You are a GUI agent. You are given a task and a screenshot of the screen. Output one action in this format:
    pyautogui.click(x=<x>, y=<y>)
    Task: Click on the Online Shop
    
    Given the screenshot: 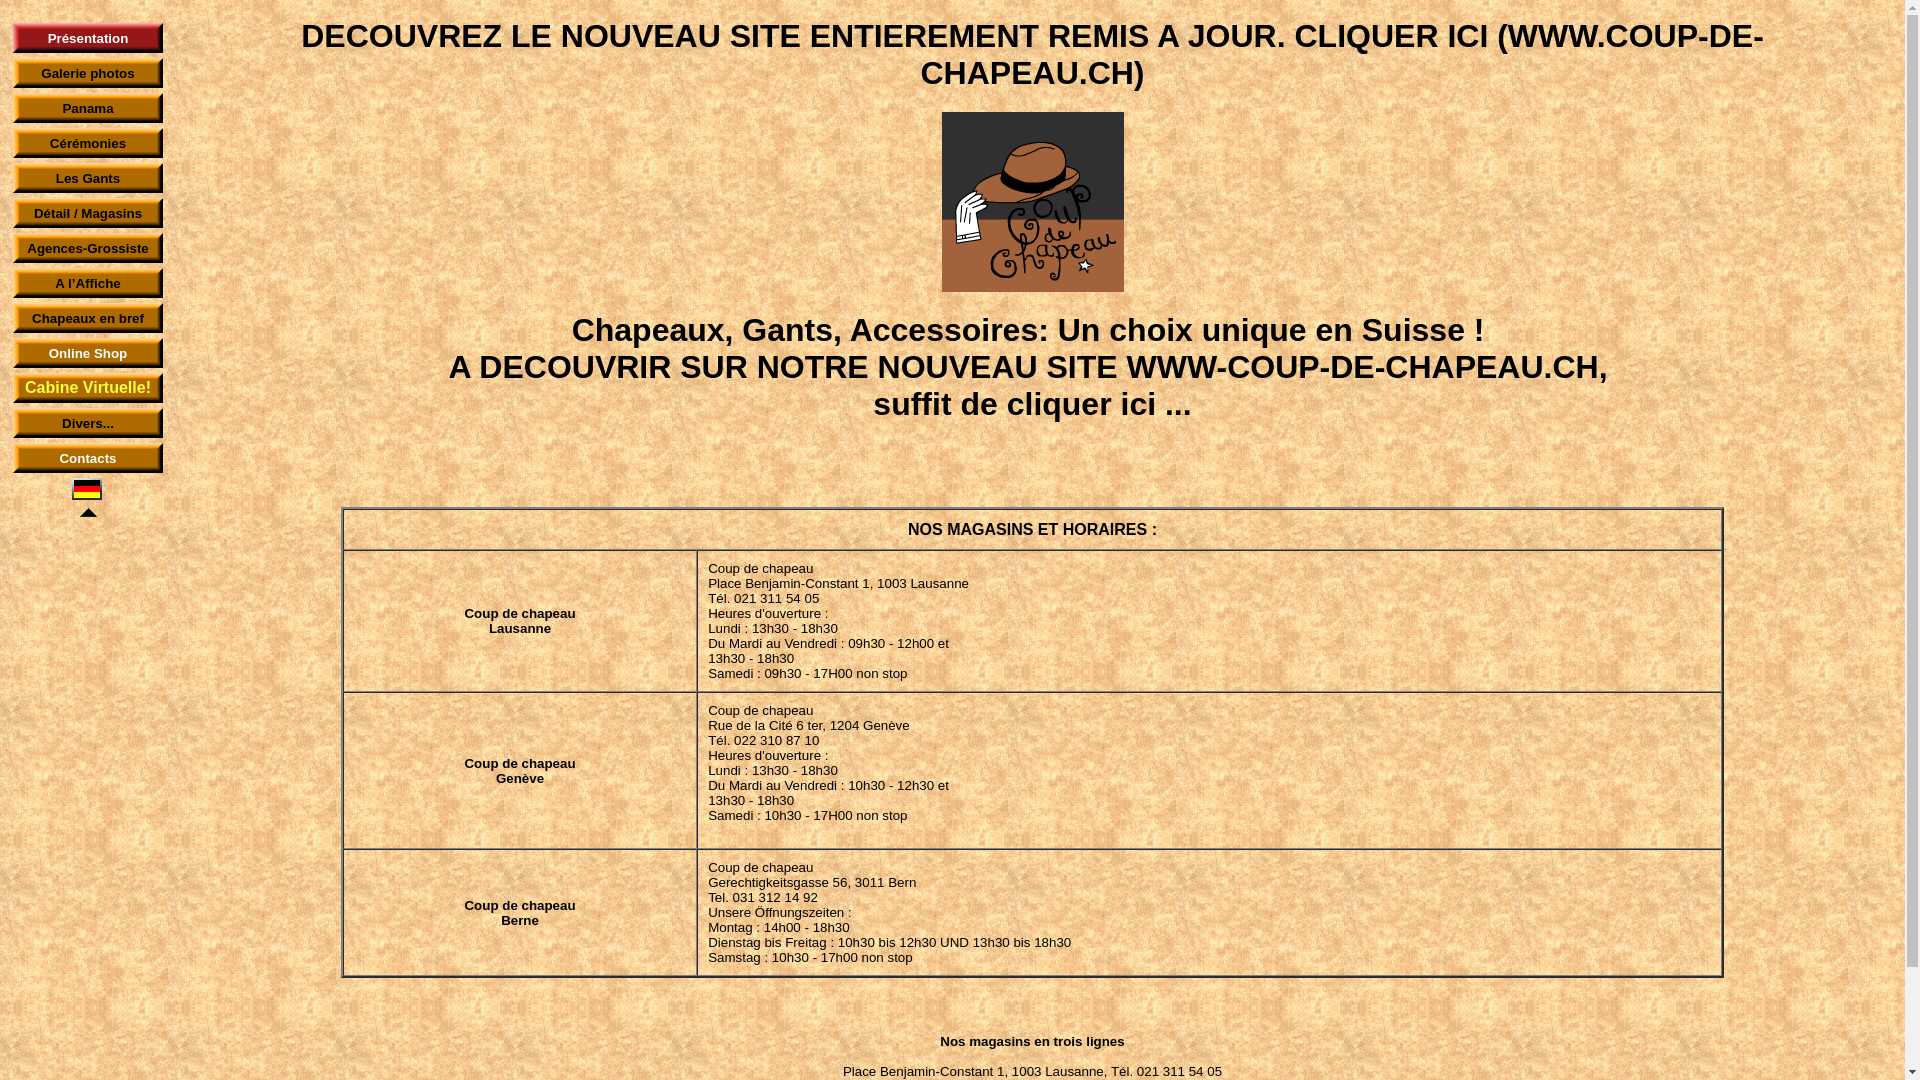 What is the action you would take?
    pyautogui.click(x=88, y=354)
    